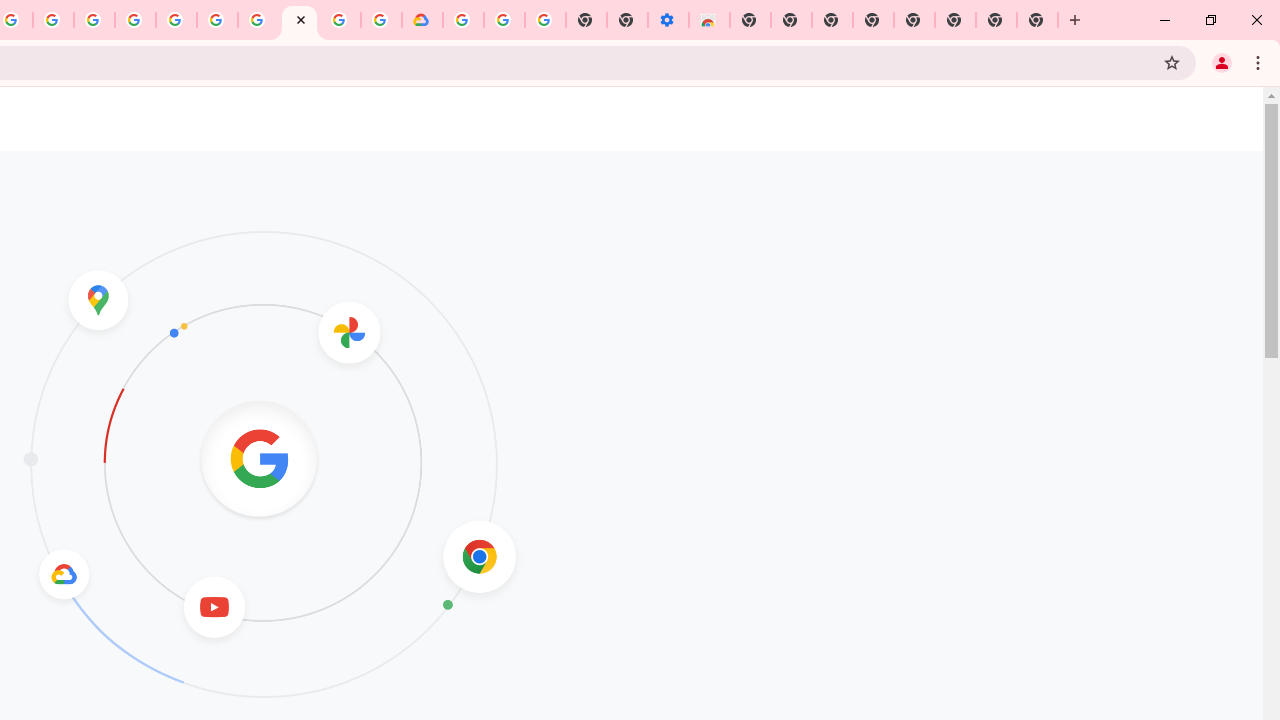  What do you see at coordinates (462, 20) in the screenshot?
I see `Sign in - Google Accounts` at bounding box center [462, 20].